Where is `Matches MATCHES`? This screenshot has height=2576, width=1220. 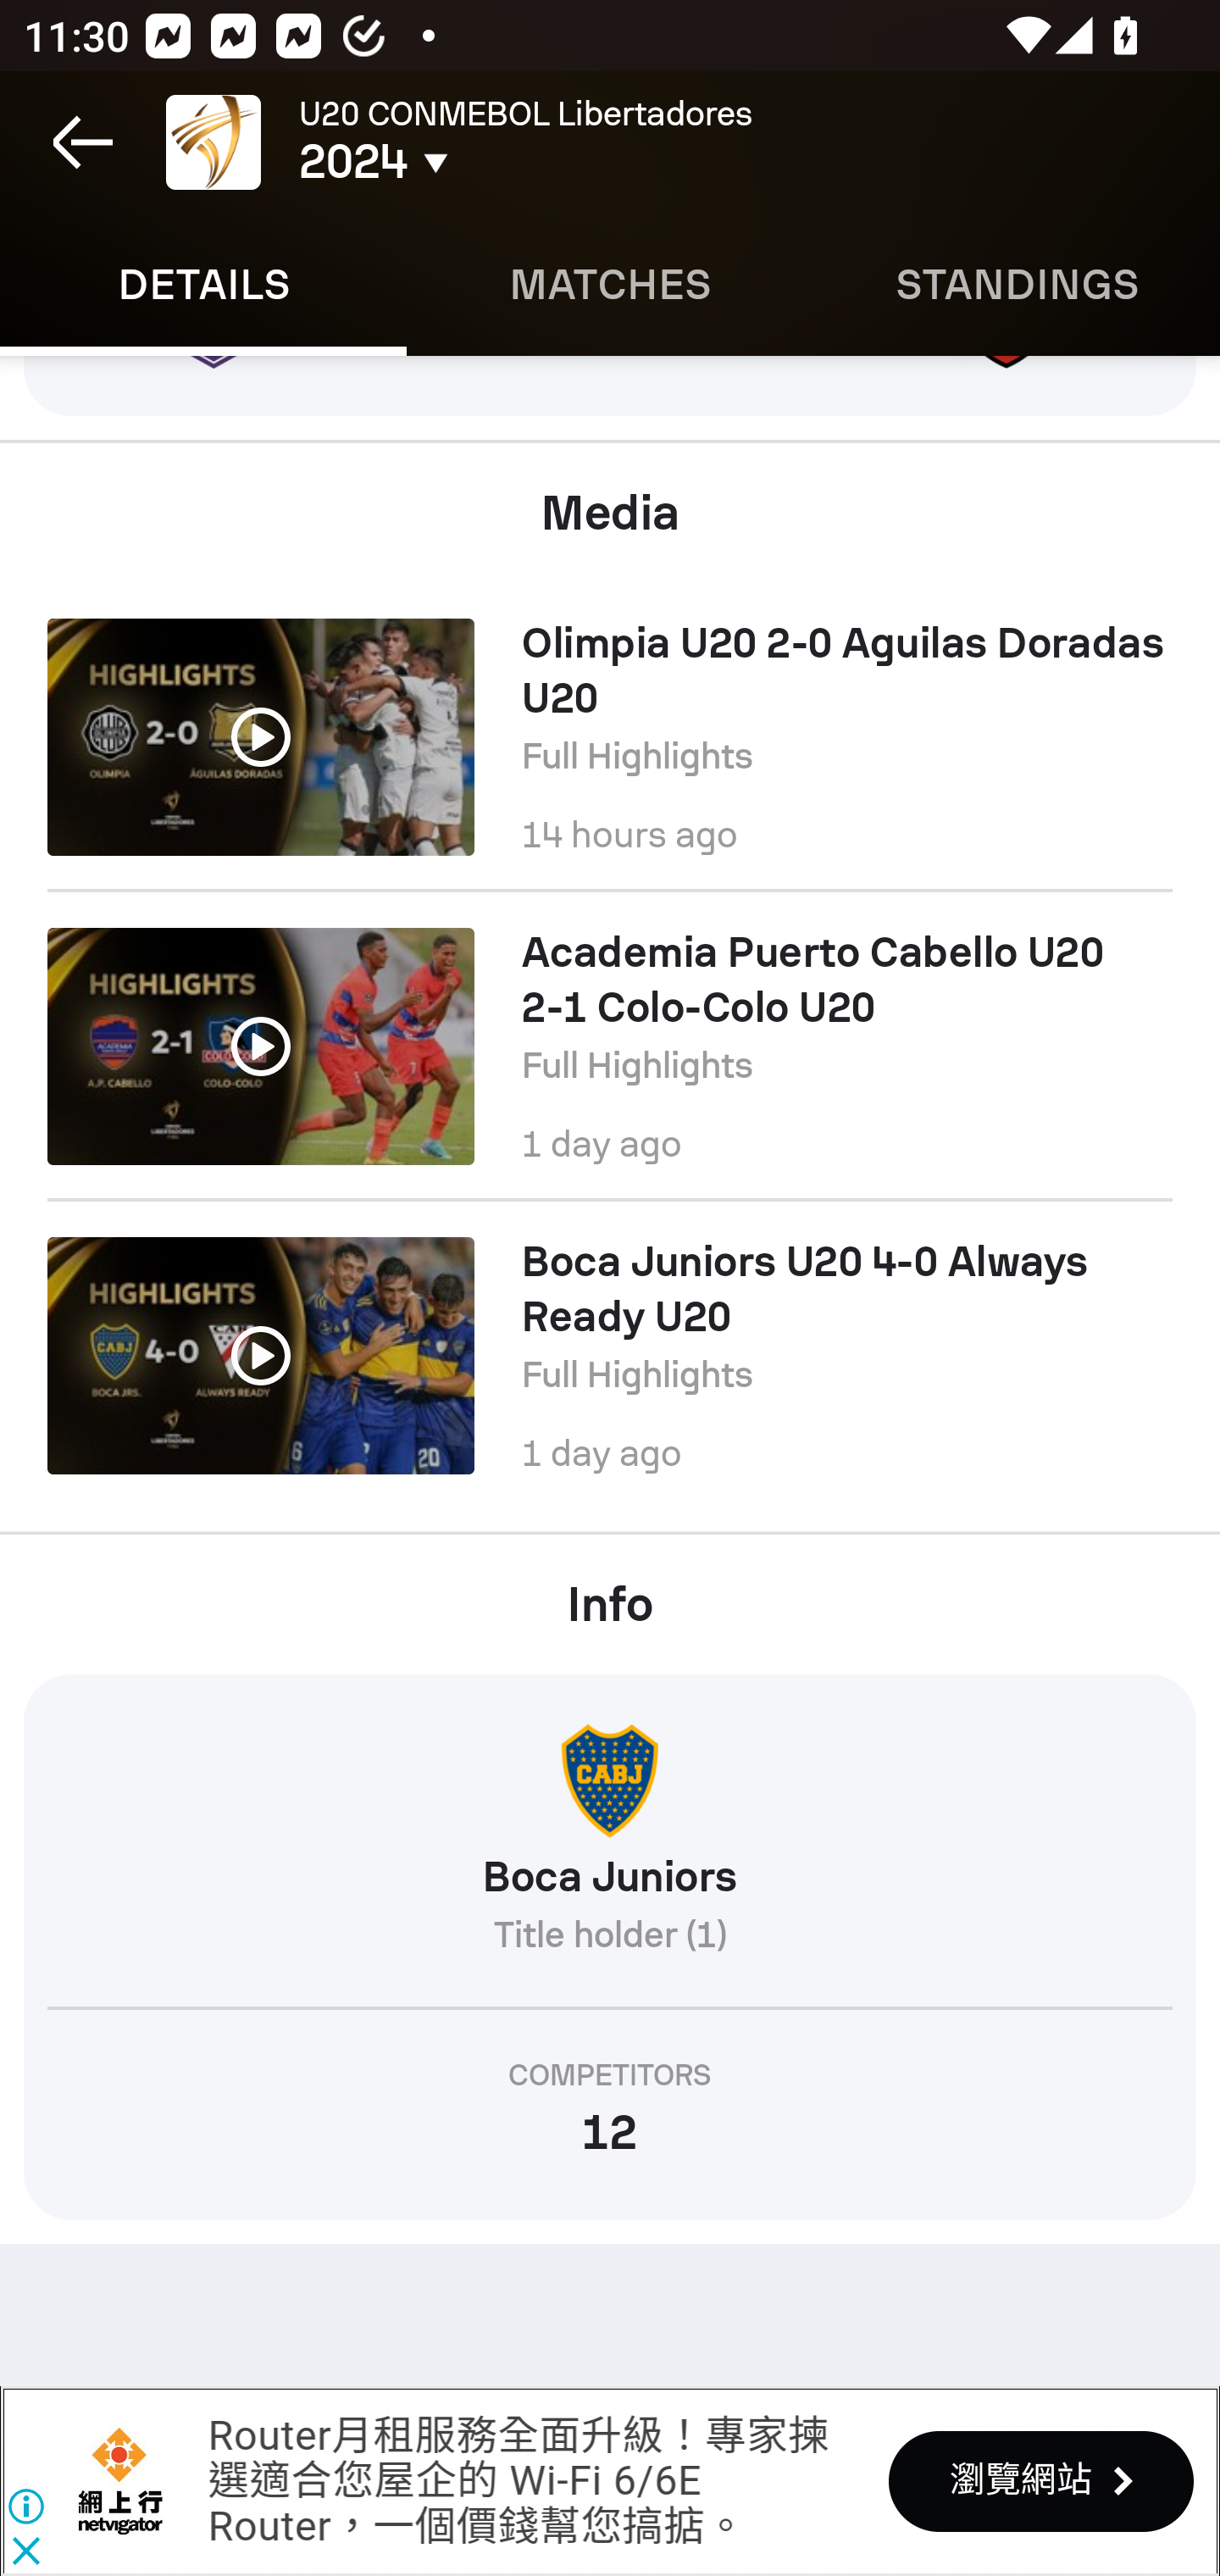
Matches MATCHES is located at coordinates (610, 285).